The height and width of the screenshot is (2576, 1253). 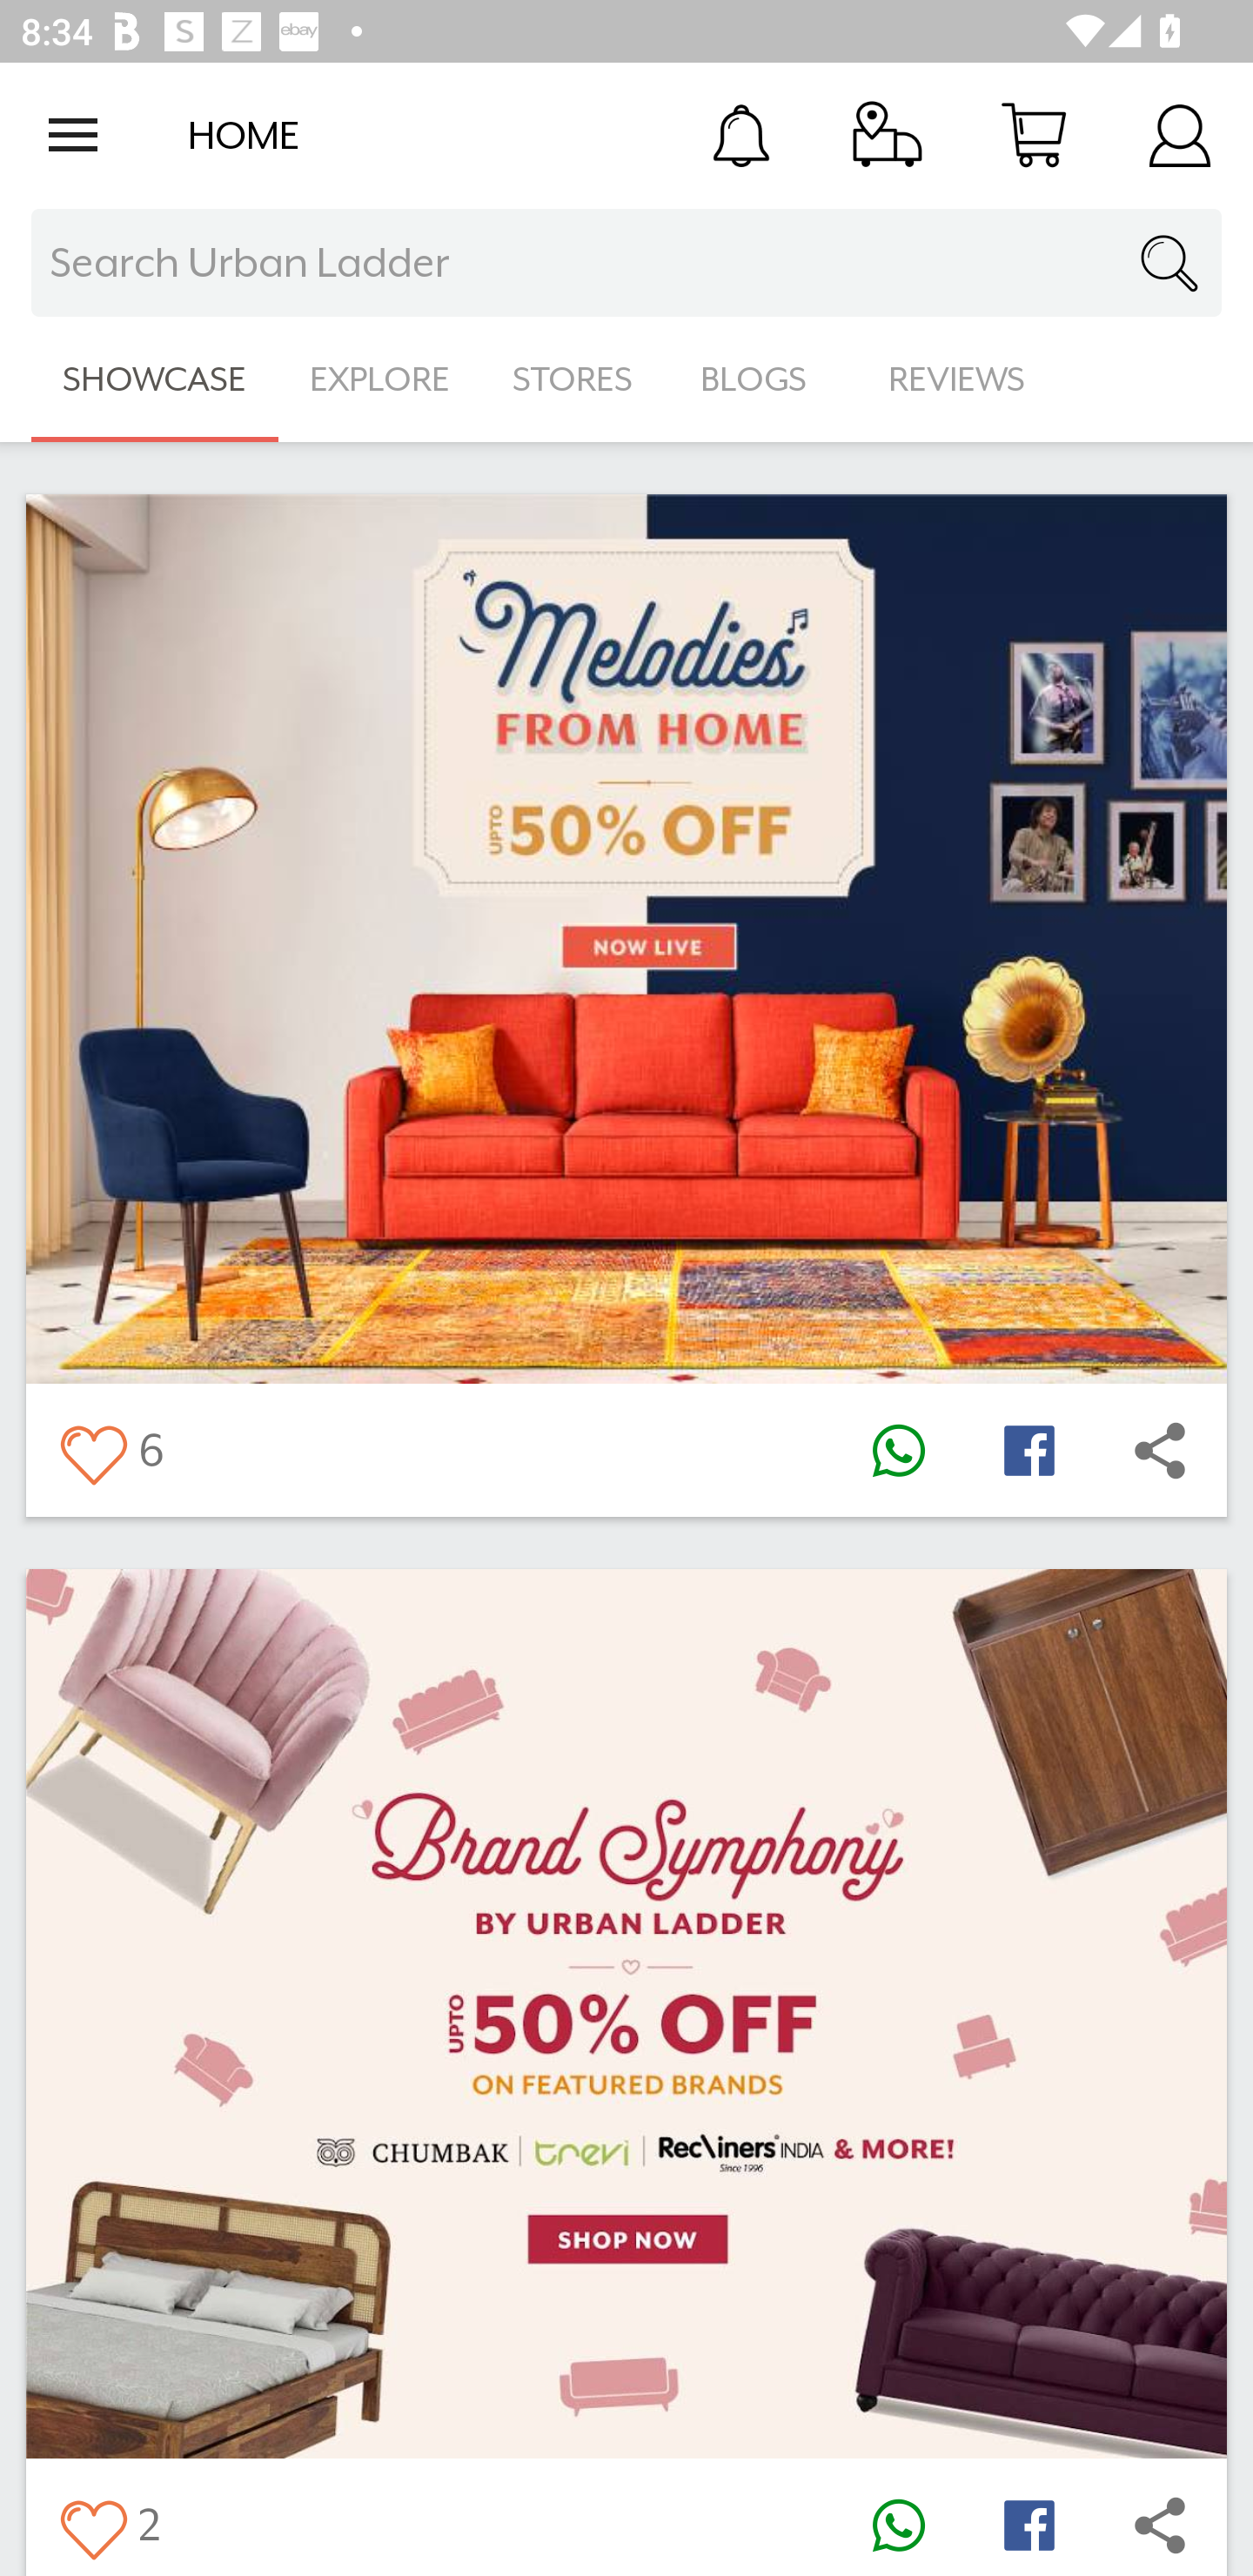 What do you see at coordinates (92, 1450) in the screenshot?
I see `` at bounding box center [92, 1450].